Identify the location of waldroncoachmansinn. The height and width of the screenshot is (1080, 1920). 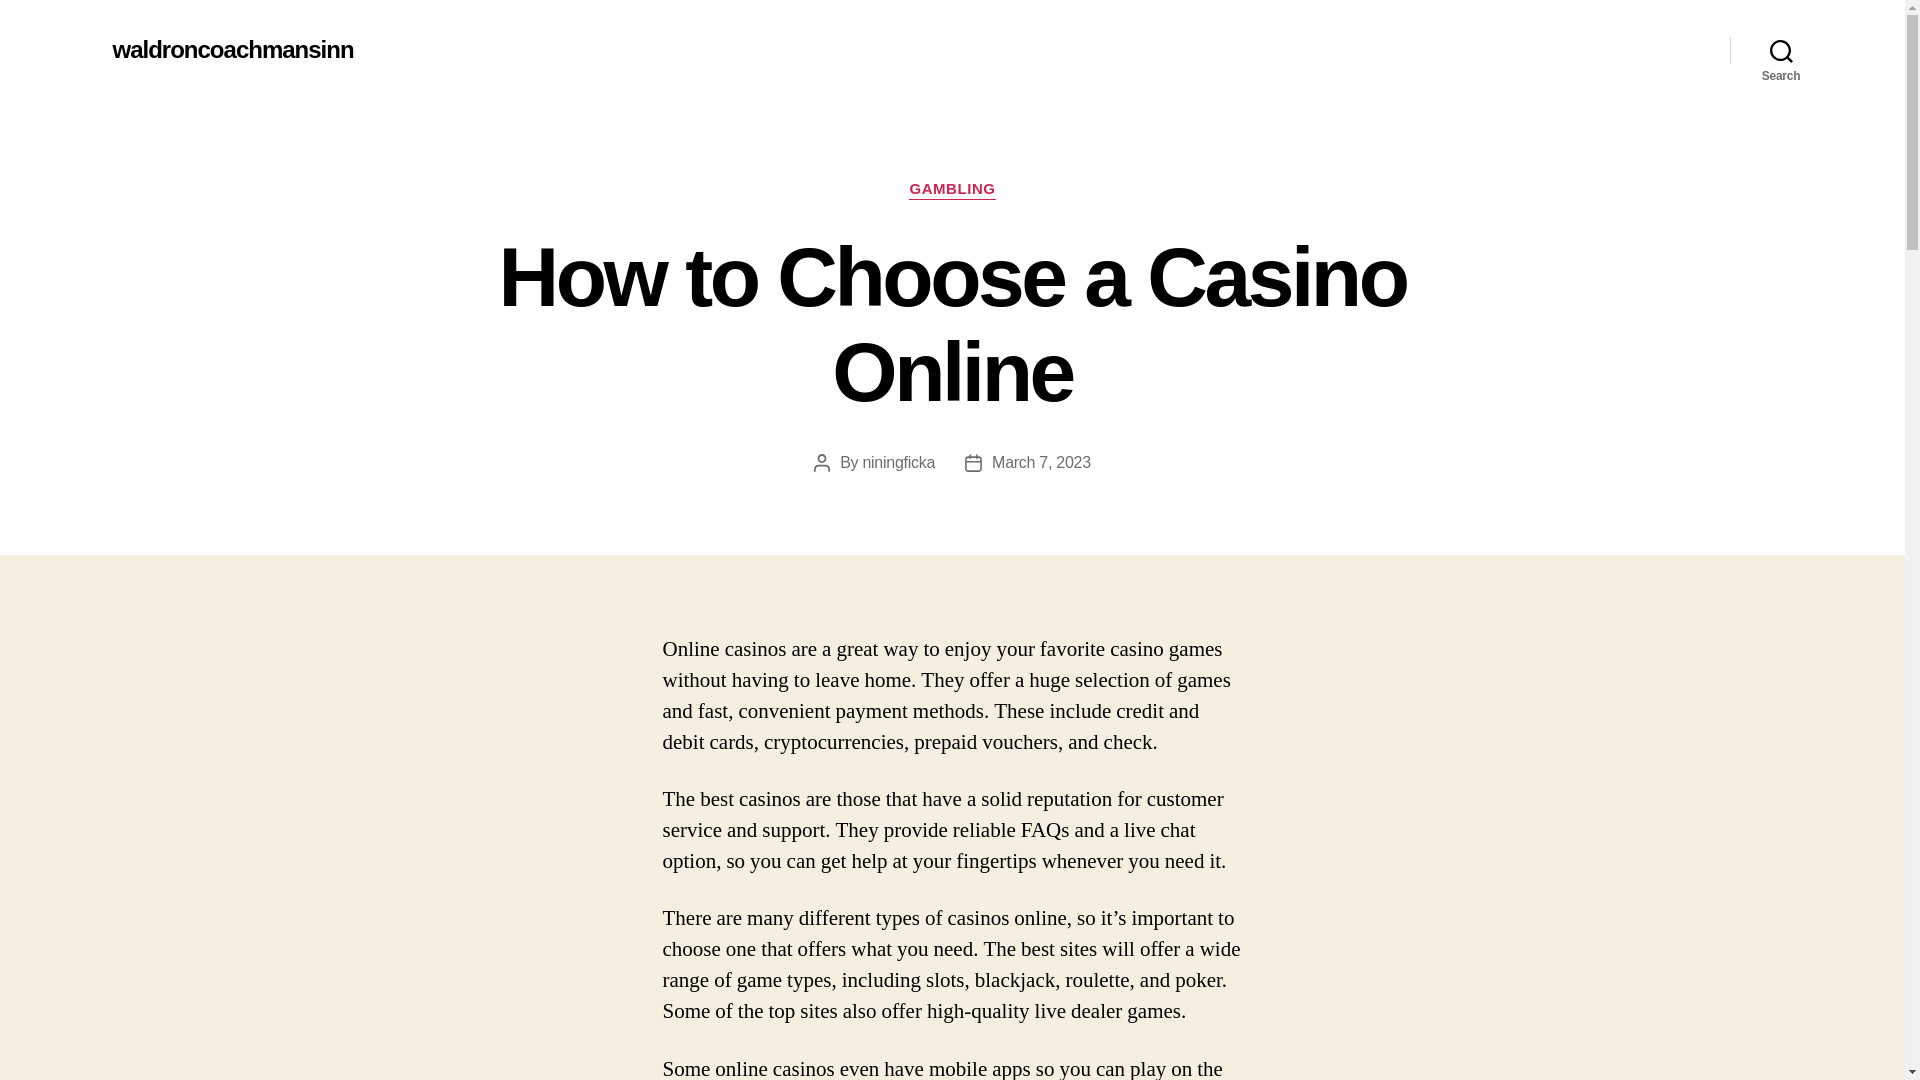
(232, 49).